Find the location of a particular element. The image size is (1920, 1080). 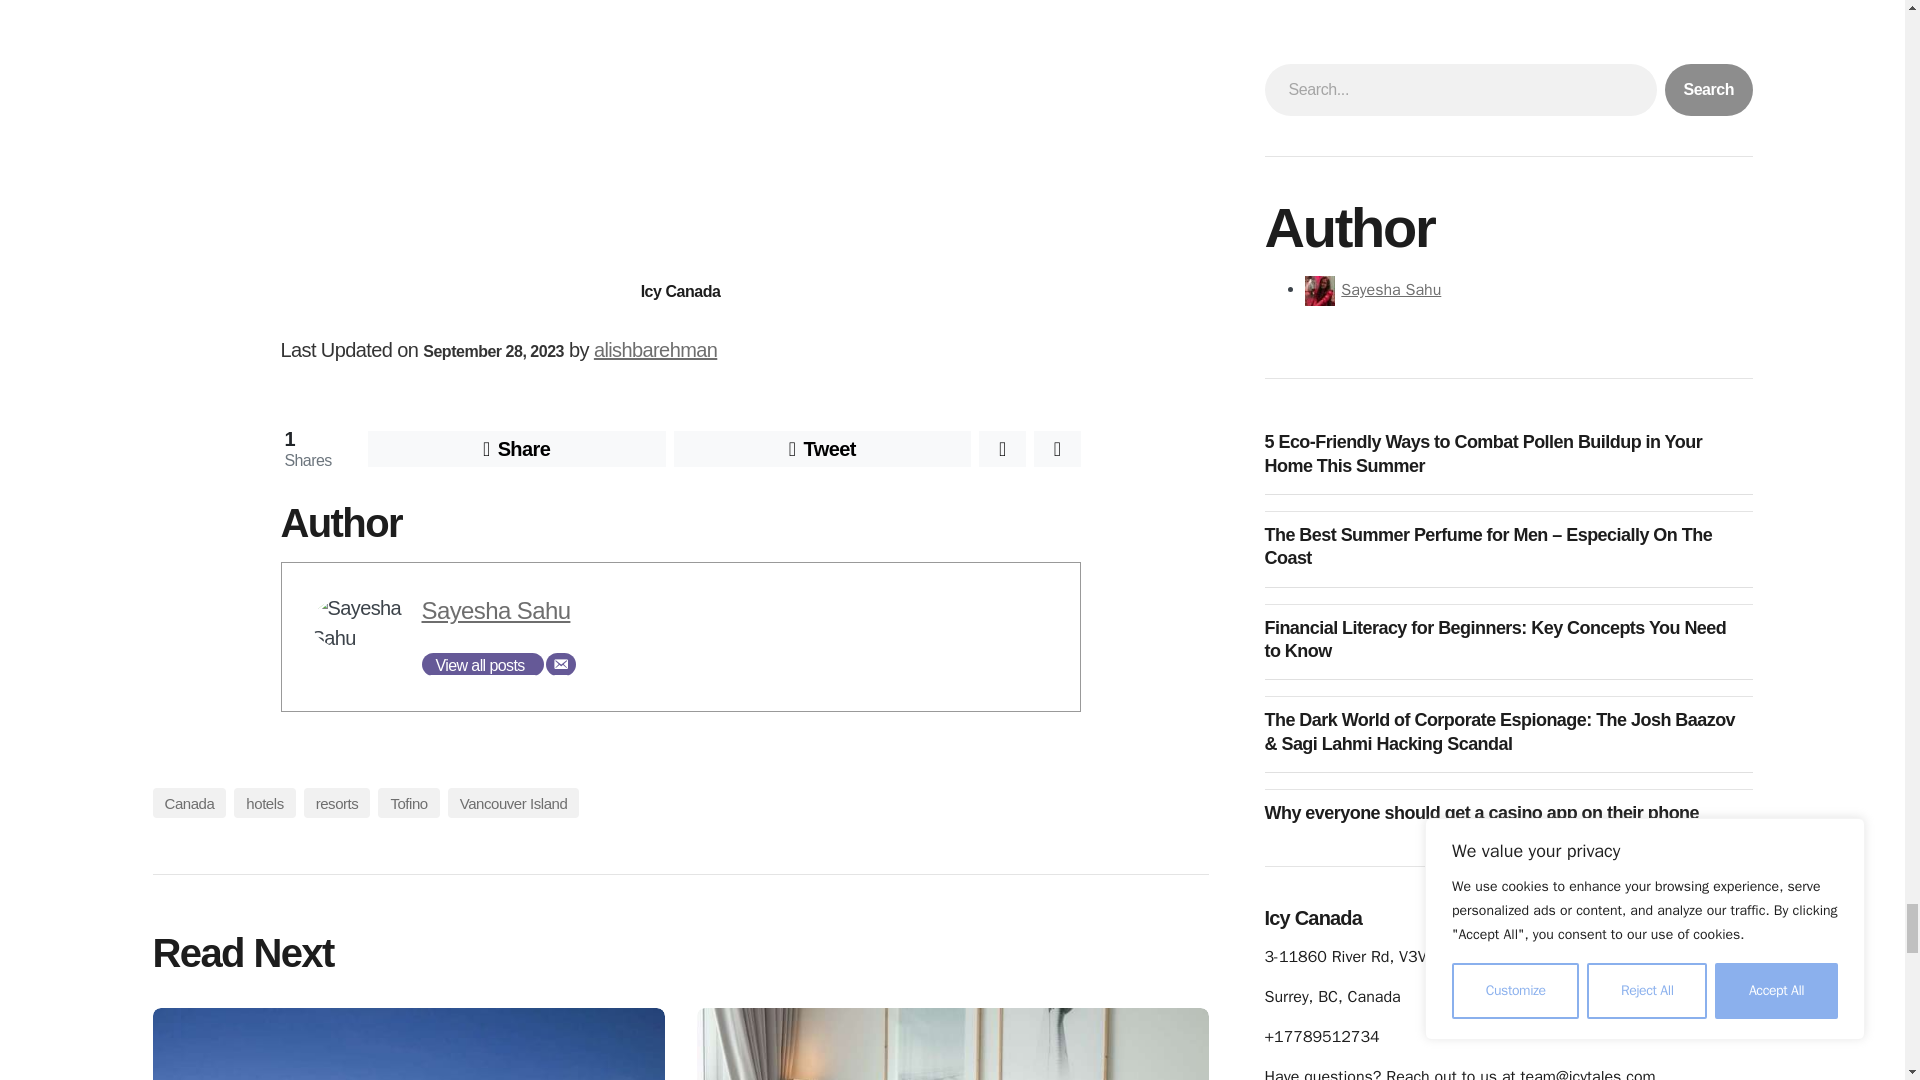

View all posts is located at coordinates (482, 664).